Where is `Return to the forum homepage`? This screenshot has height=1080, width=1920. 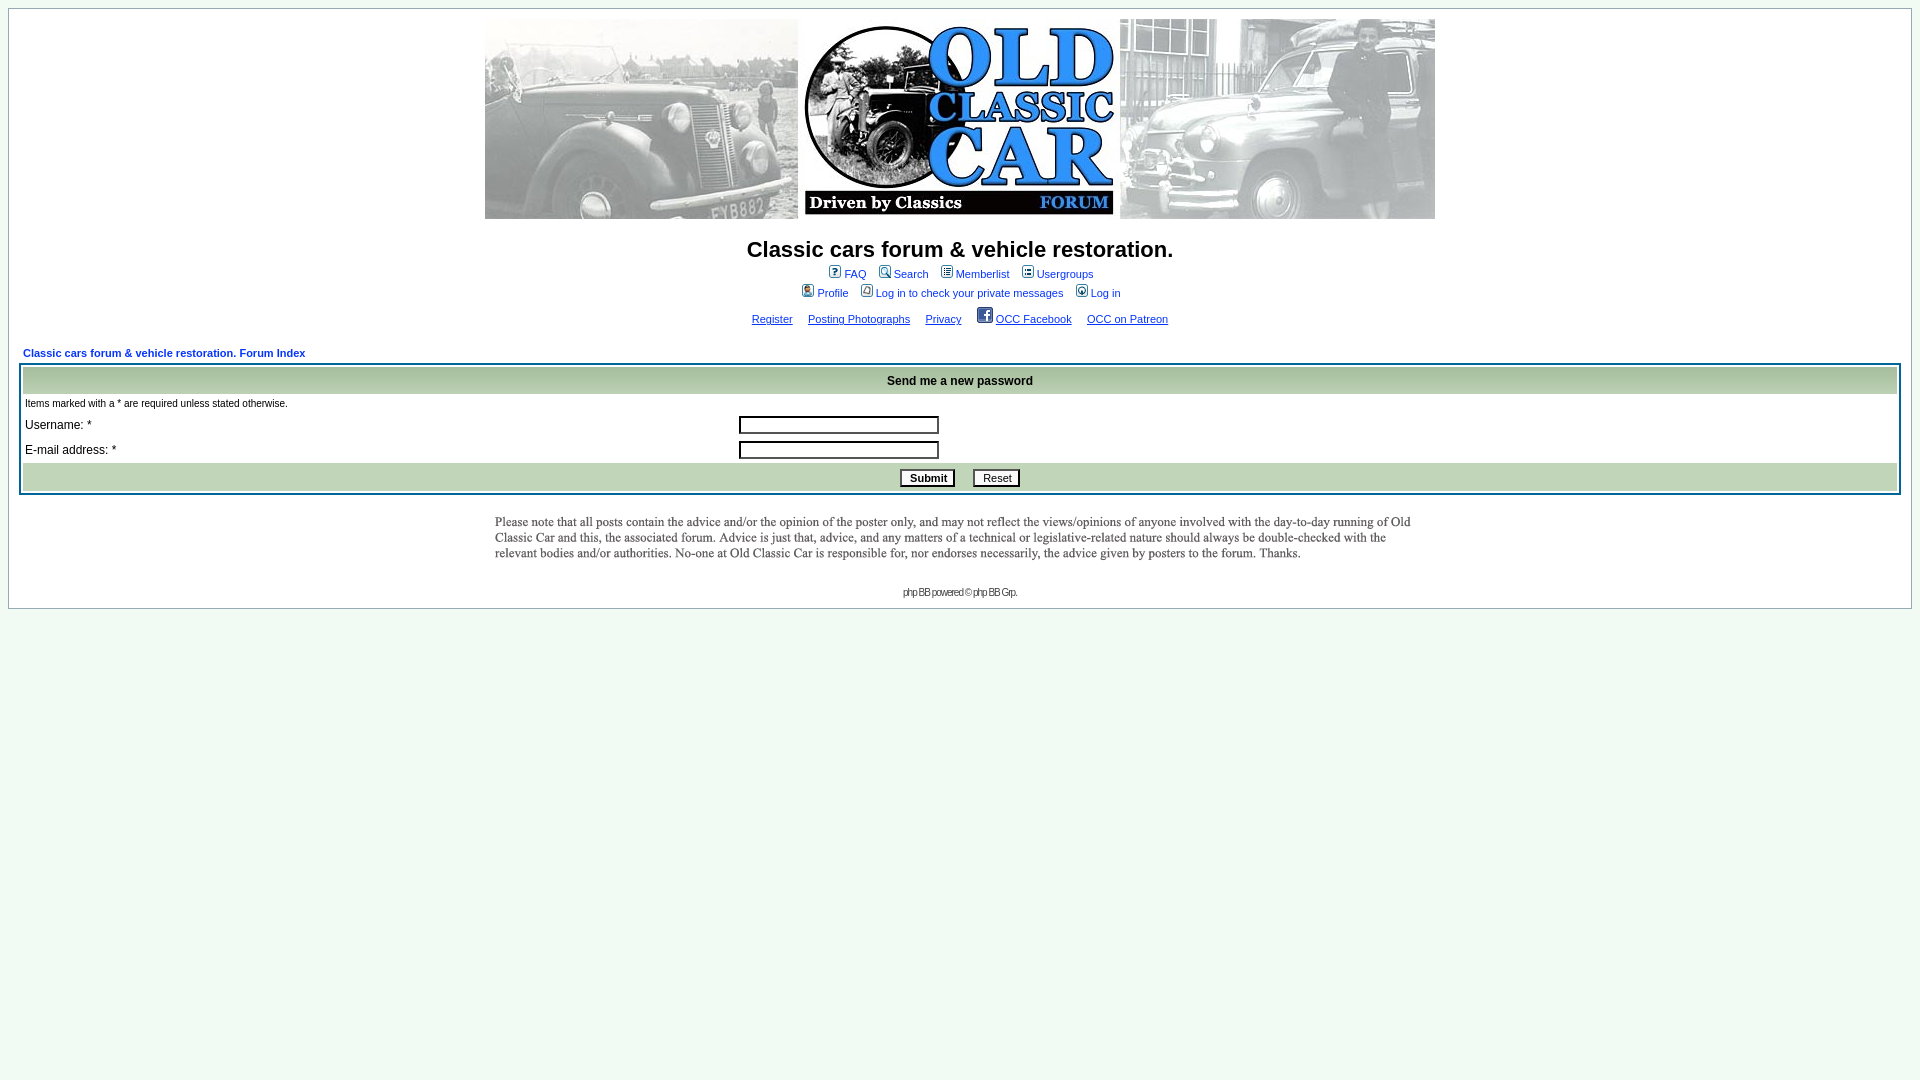
Return to the forum homepage is located at coordinates (960, 119).